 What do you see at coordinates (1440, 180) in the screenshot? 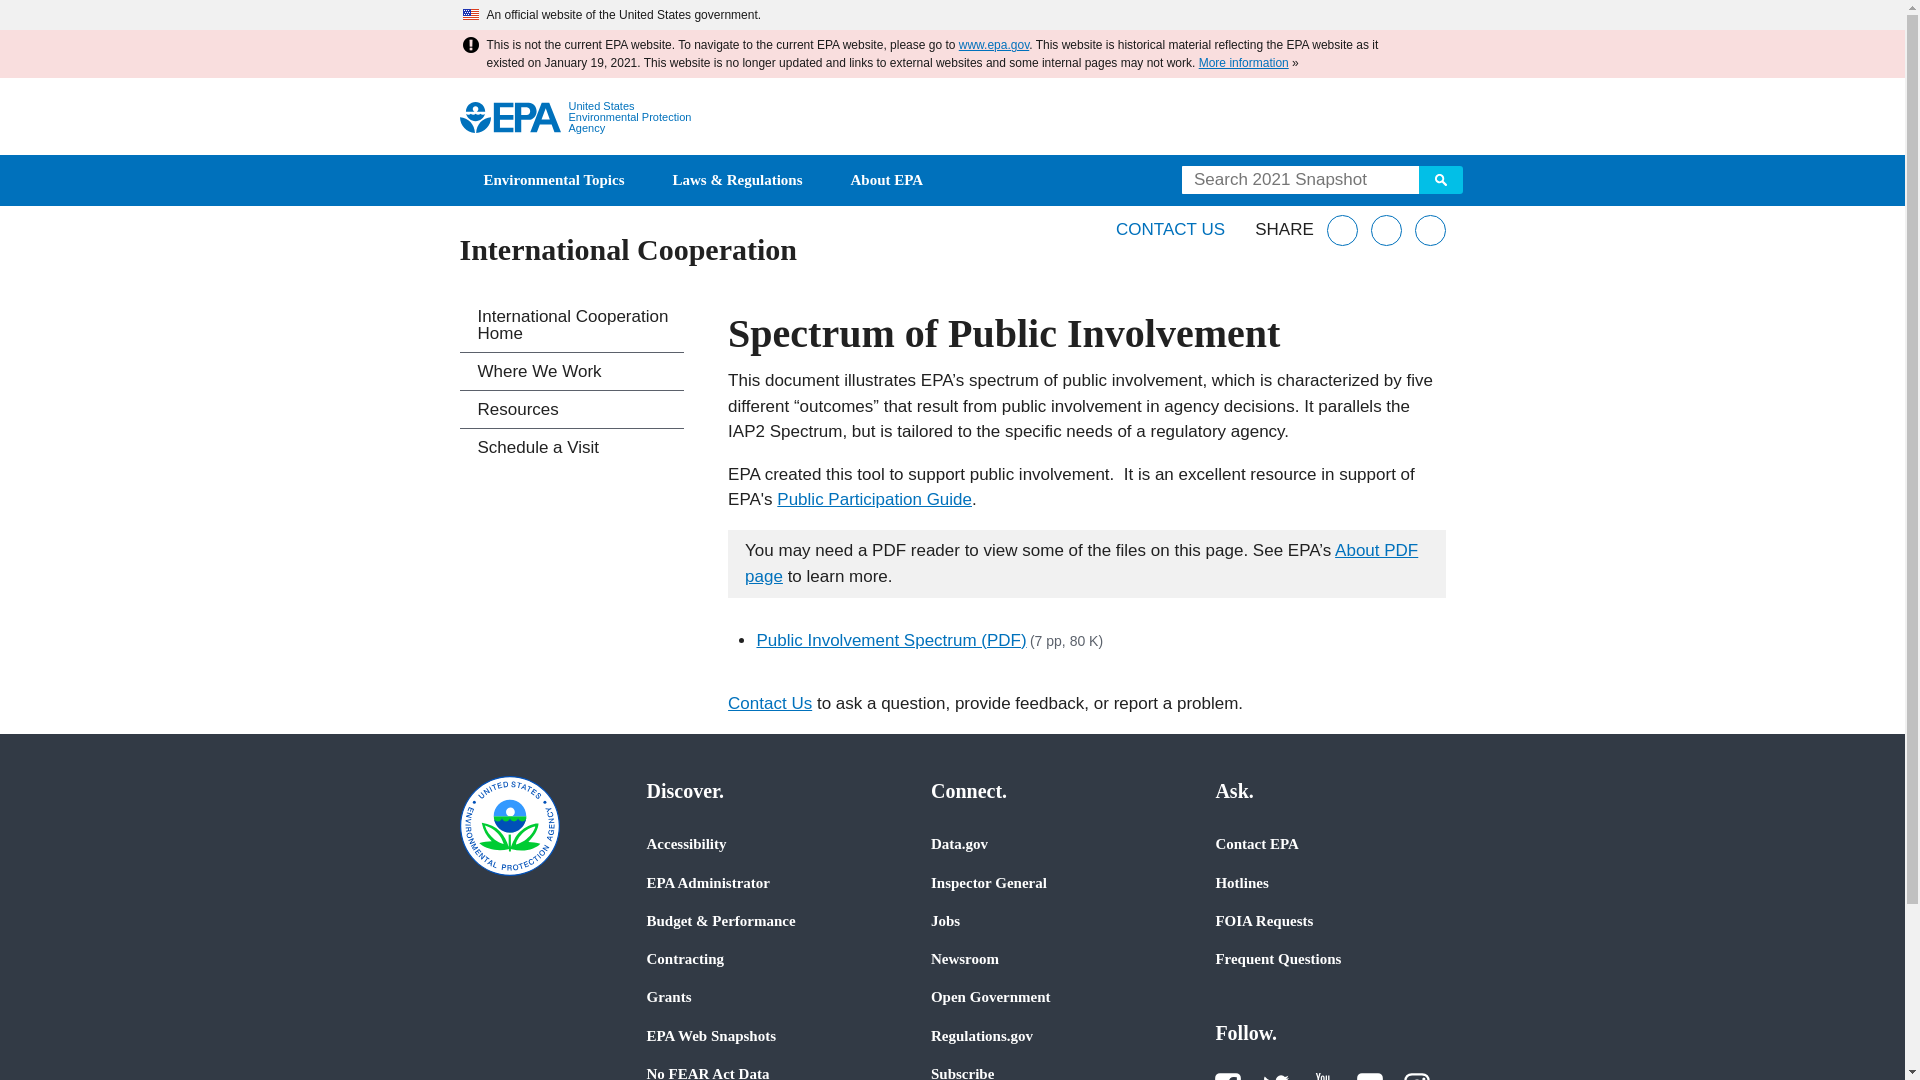
I see `Search` at bounding box center [1440, 180].